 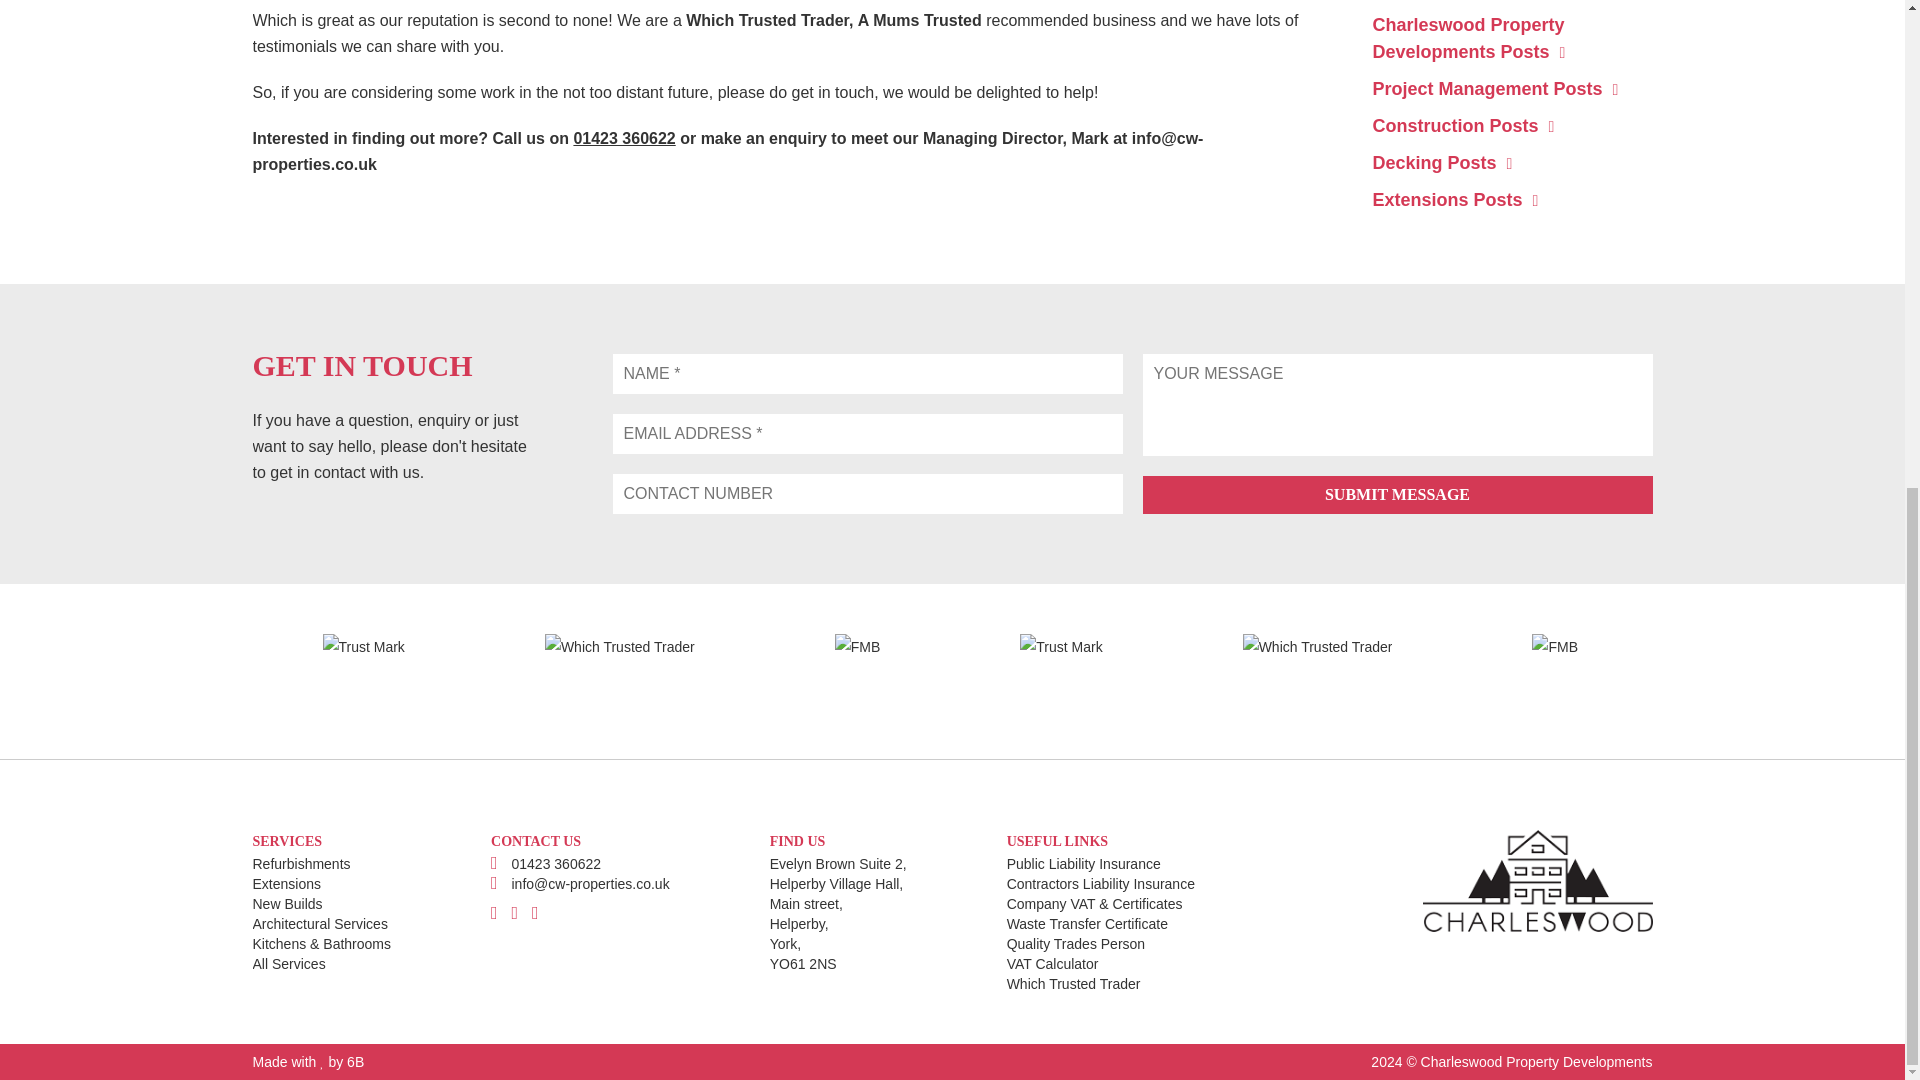 I want to click on Refurbishments, so click(x=321, y=864).